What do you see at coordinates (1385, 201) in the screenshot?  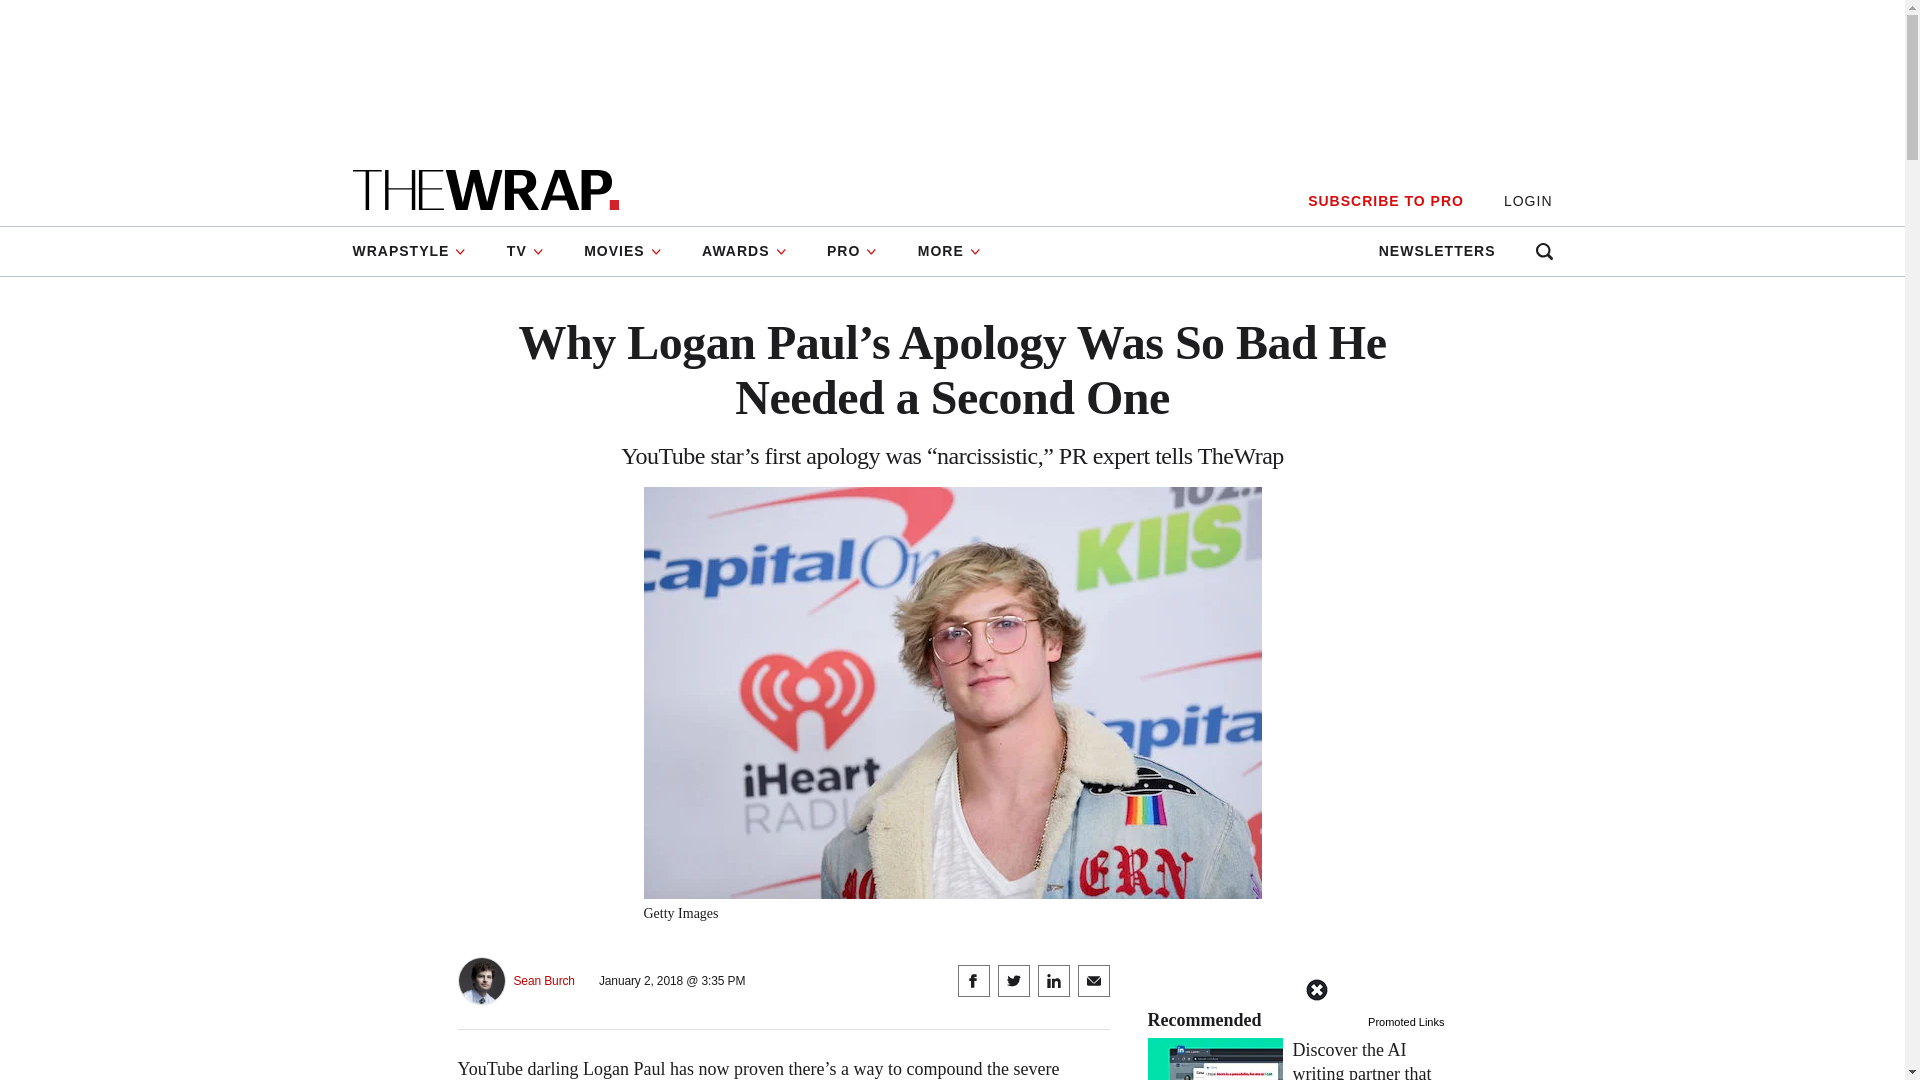 I see `SUBSCRIBE TO PRO` at bounding box center [1385, 201].